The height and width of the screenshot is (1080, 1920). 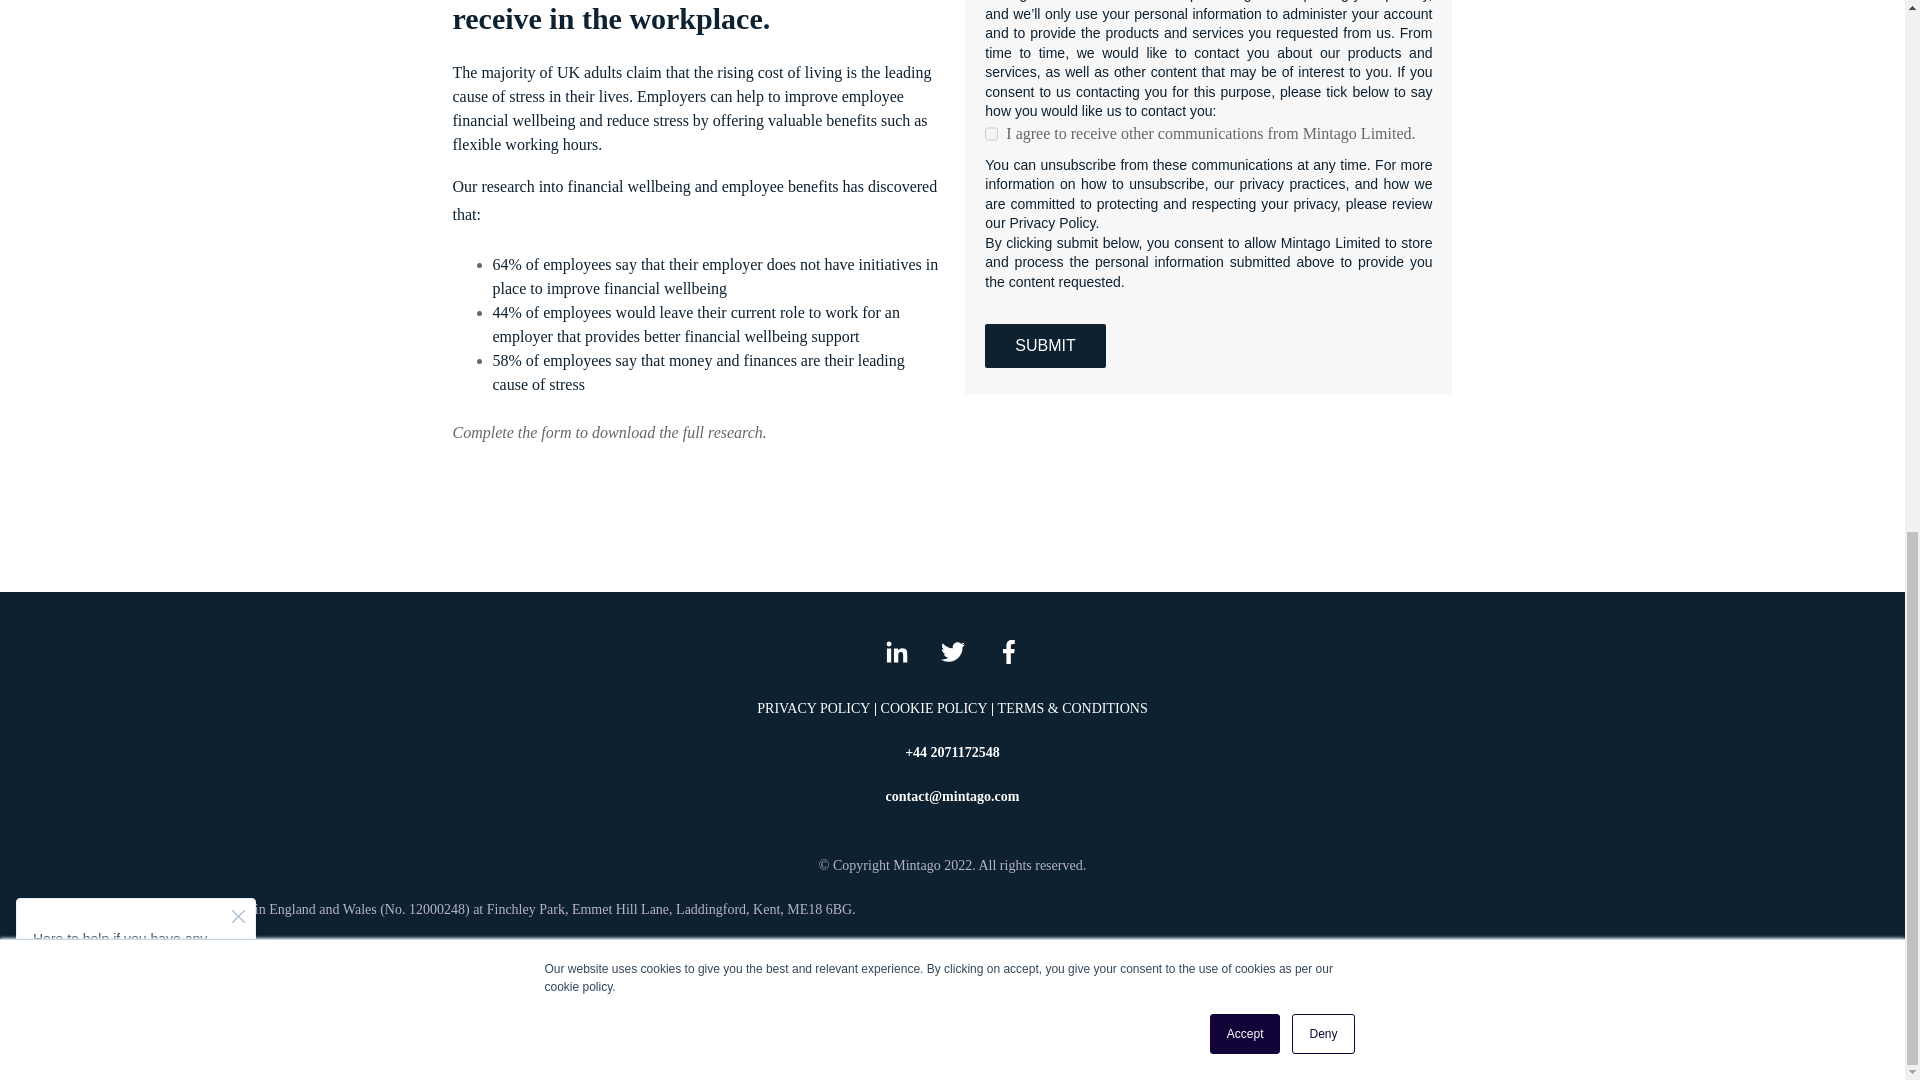 What do you see at coordinates (1322, 3) in the screenshot?
I see `Deny` at bounding box center [1322, 3].